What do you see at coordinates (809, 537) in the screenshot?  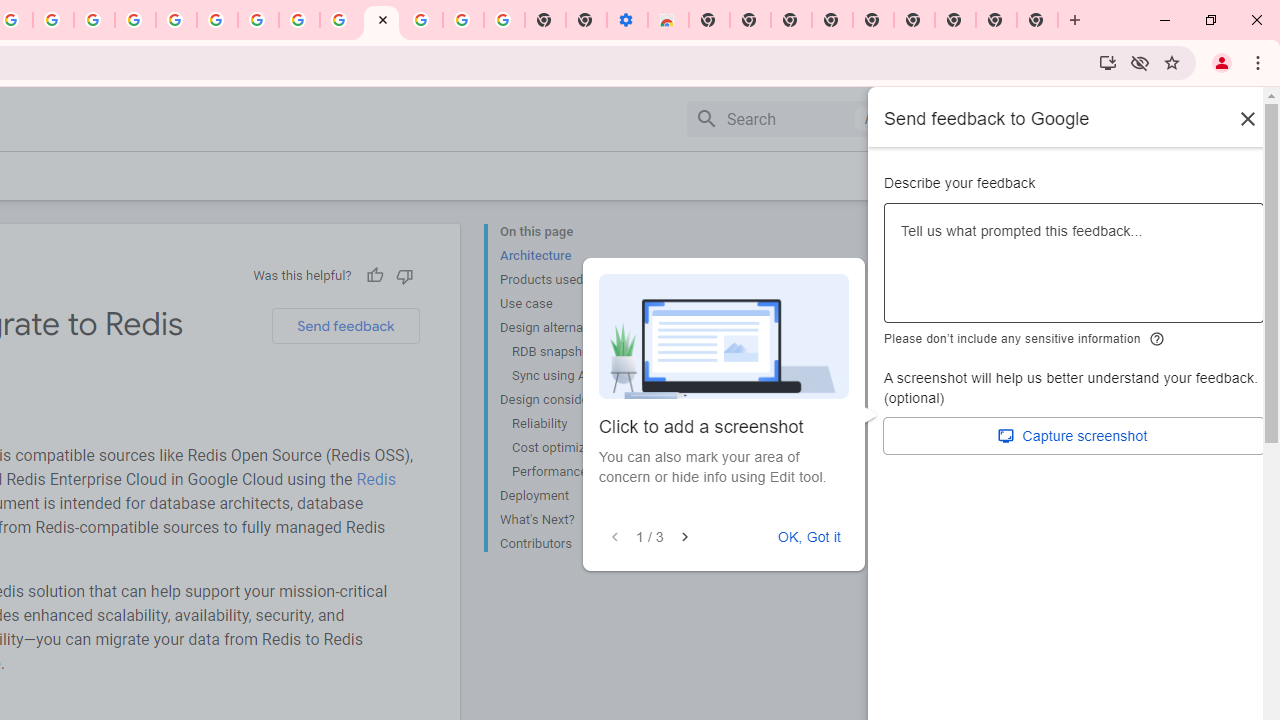 I see `OK, Got it` at bounding box center [809, 537].